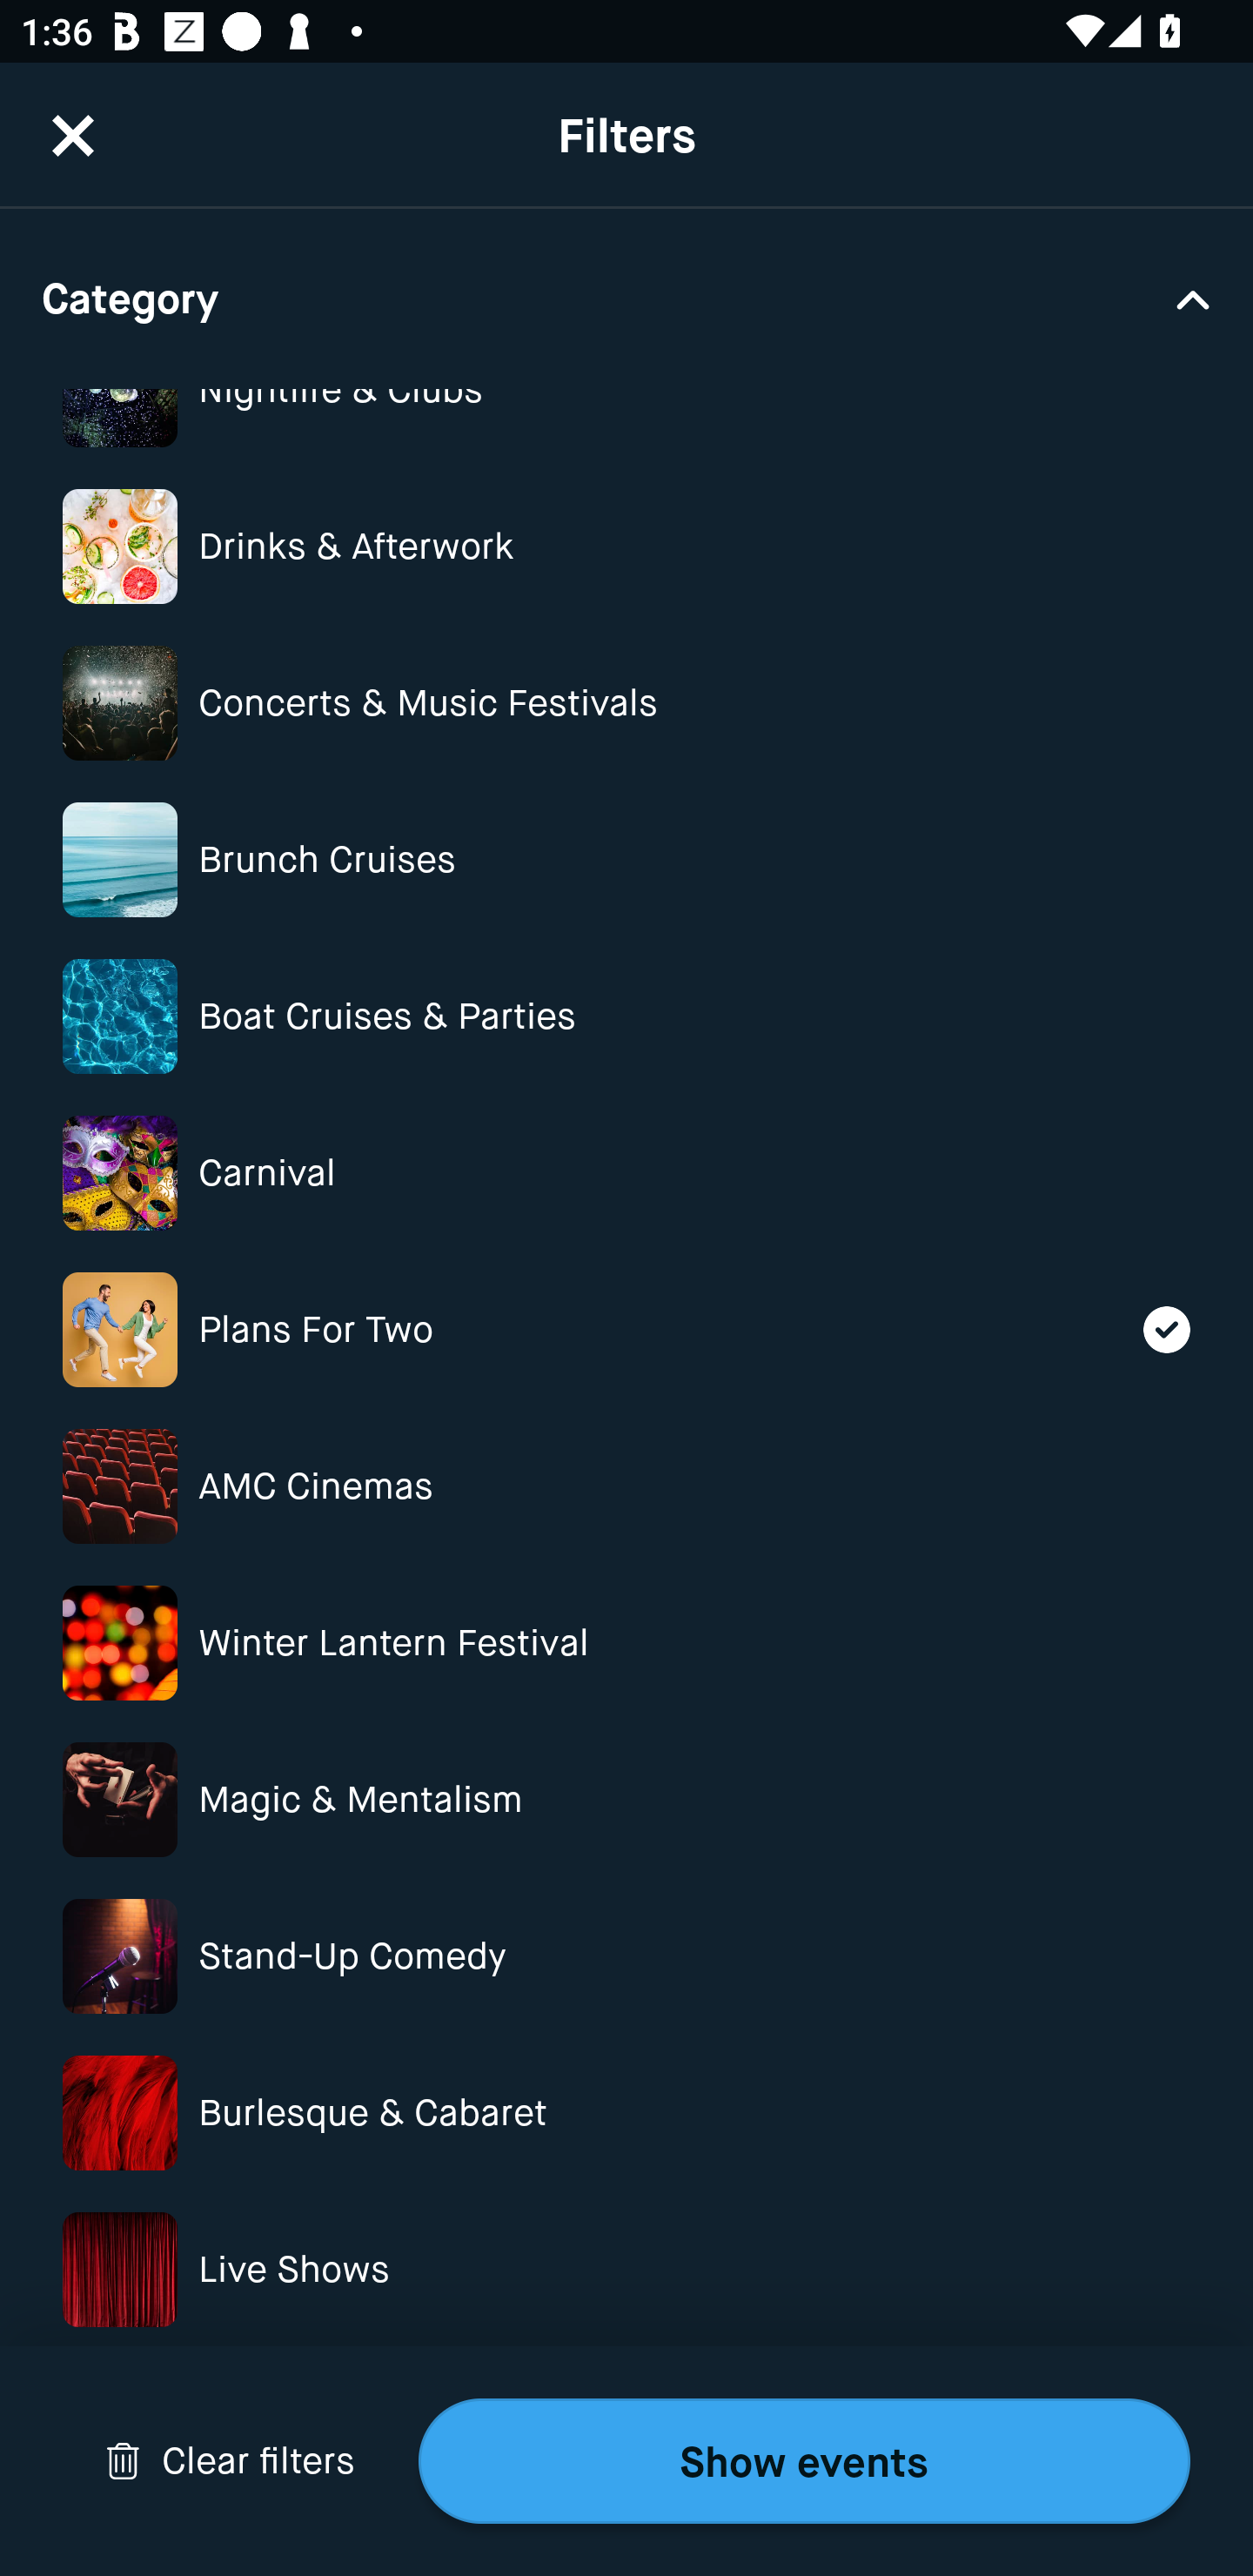 This screenshot has height=2576, width=1253. I want to click on Drop Down Arrow Clear filters, so click(230, 2461).